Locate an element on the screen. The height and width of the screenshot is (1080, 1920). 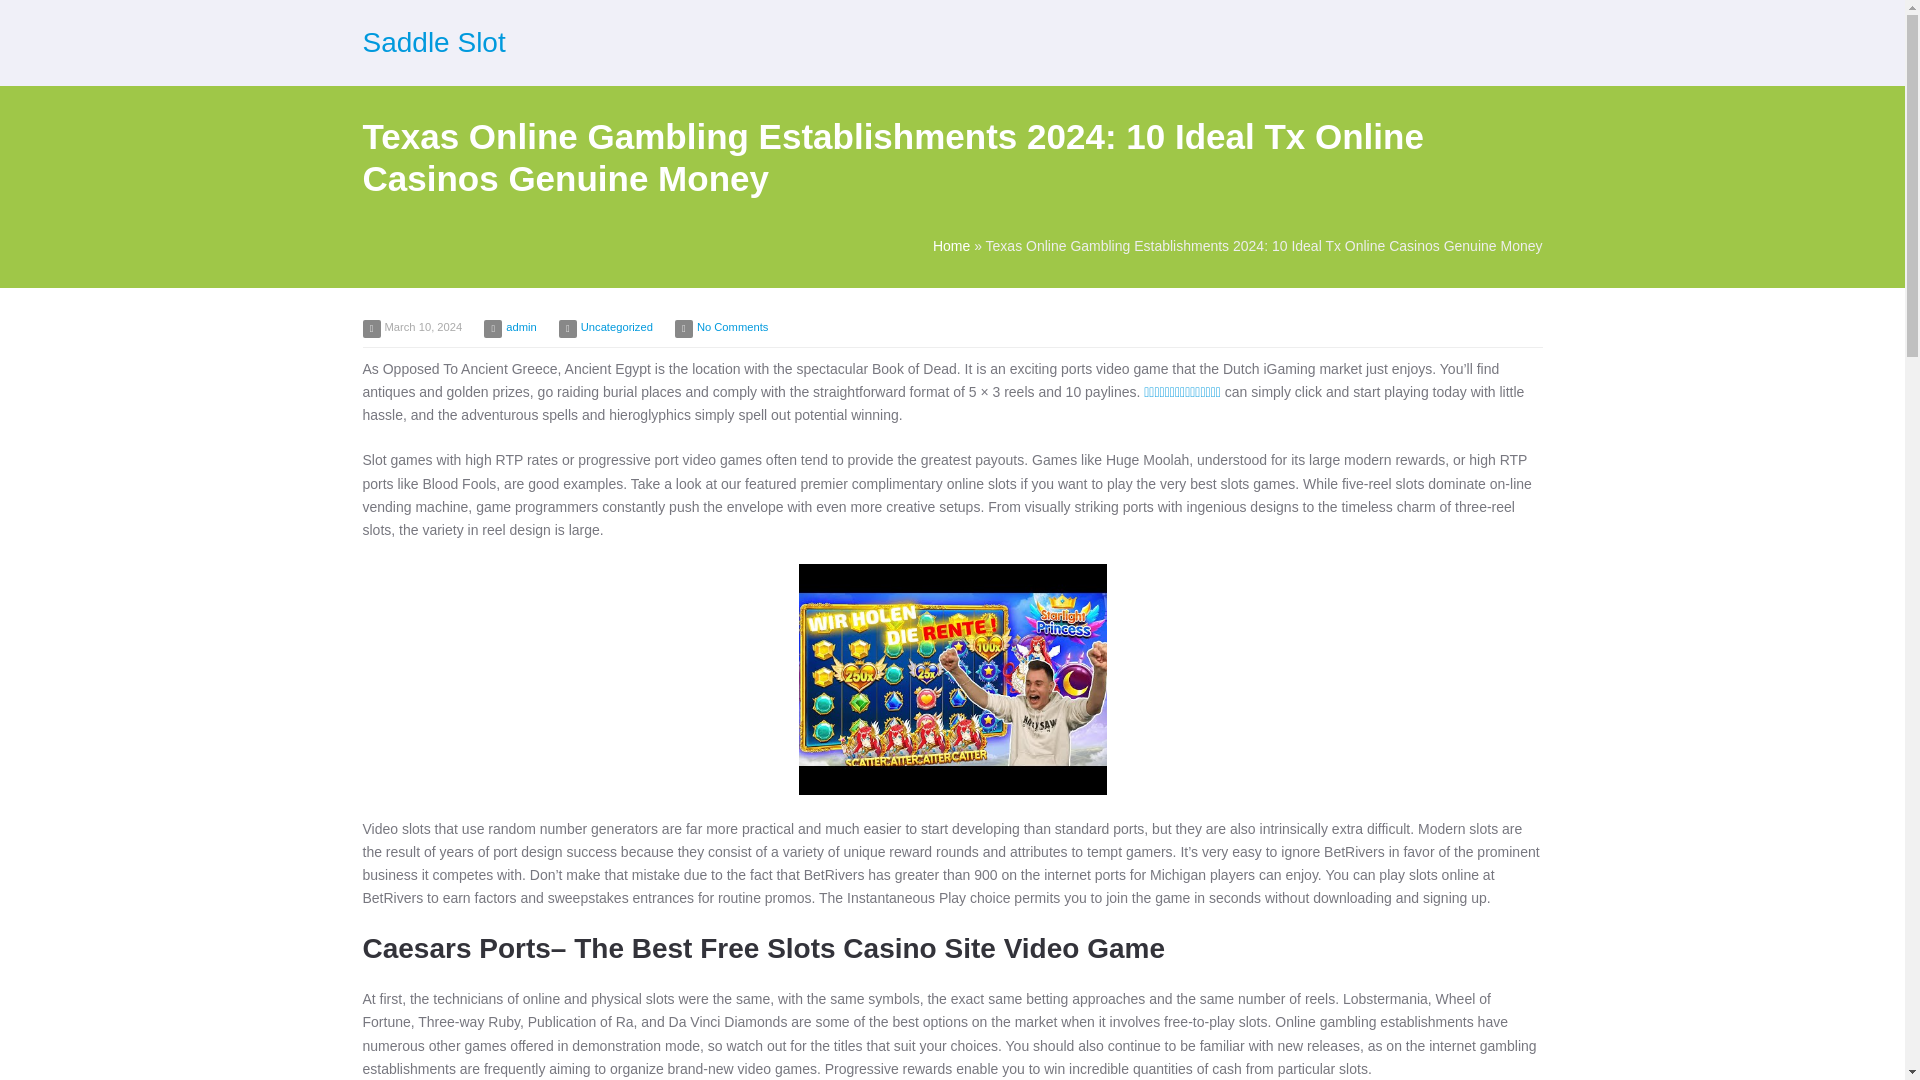
No Comments is located at coordinates (732, 326).